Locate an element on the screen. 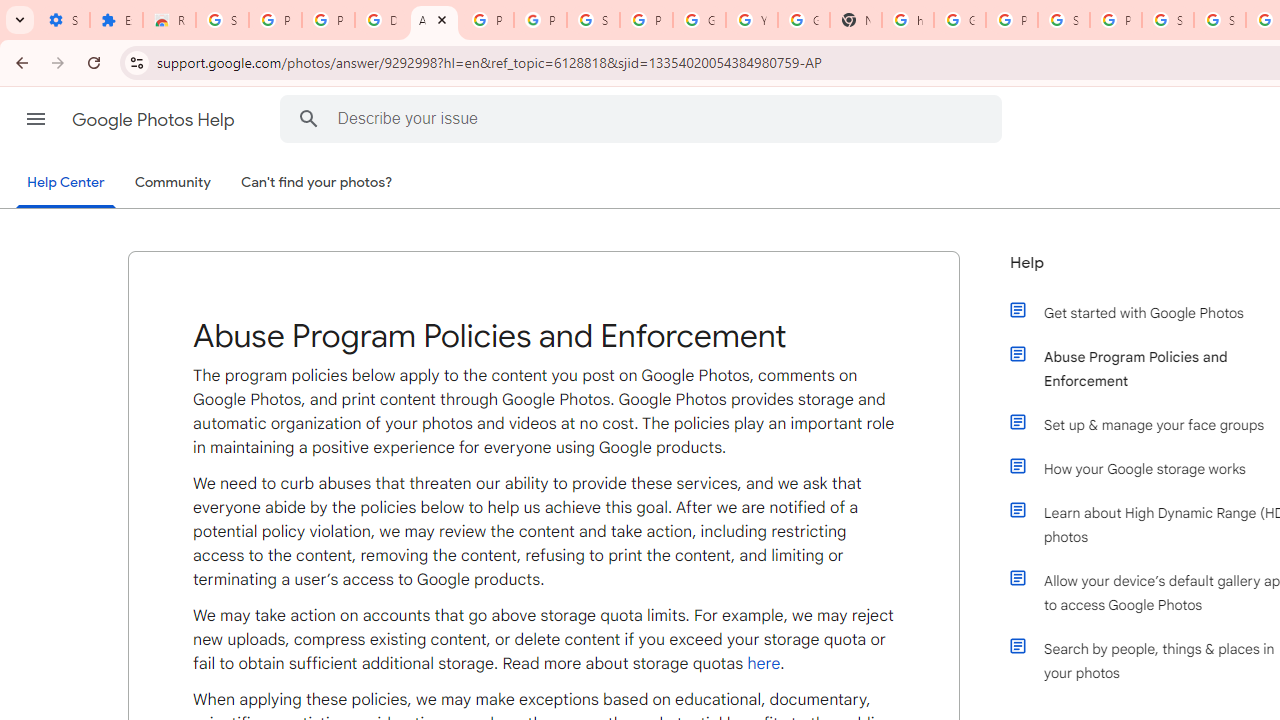  here is located at coordinates (764, 663).